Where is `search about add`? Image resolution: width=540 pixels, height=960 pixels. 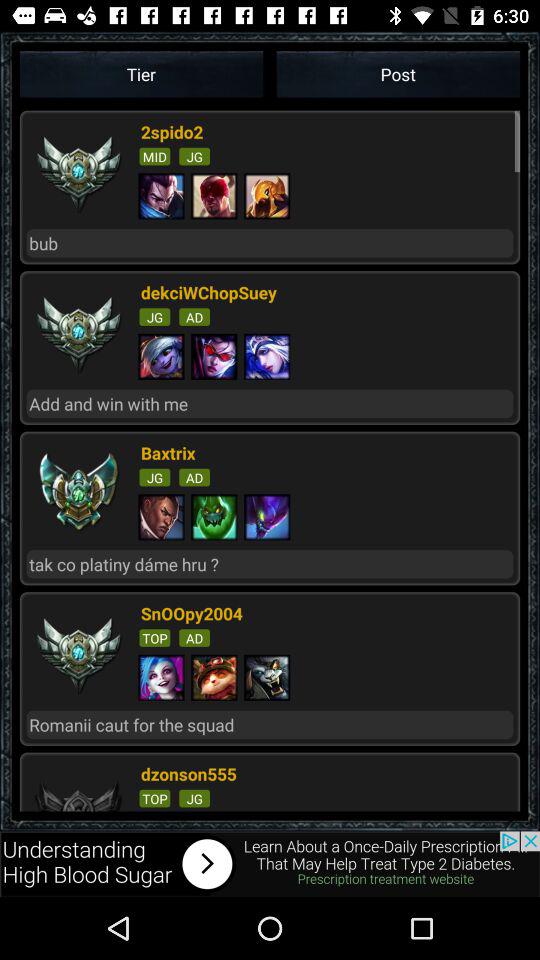
search about add is located at coordinates (270, 864).